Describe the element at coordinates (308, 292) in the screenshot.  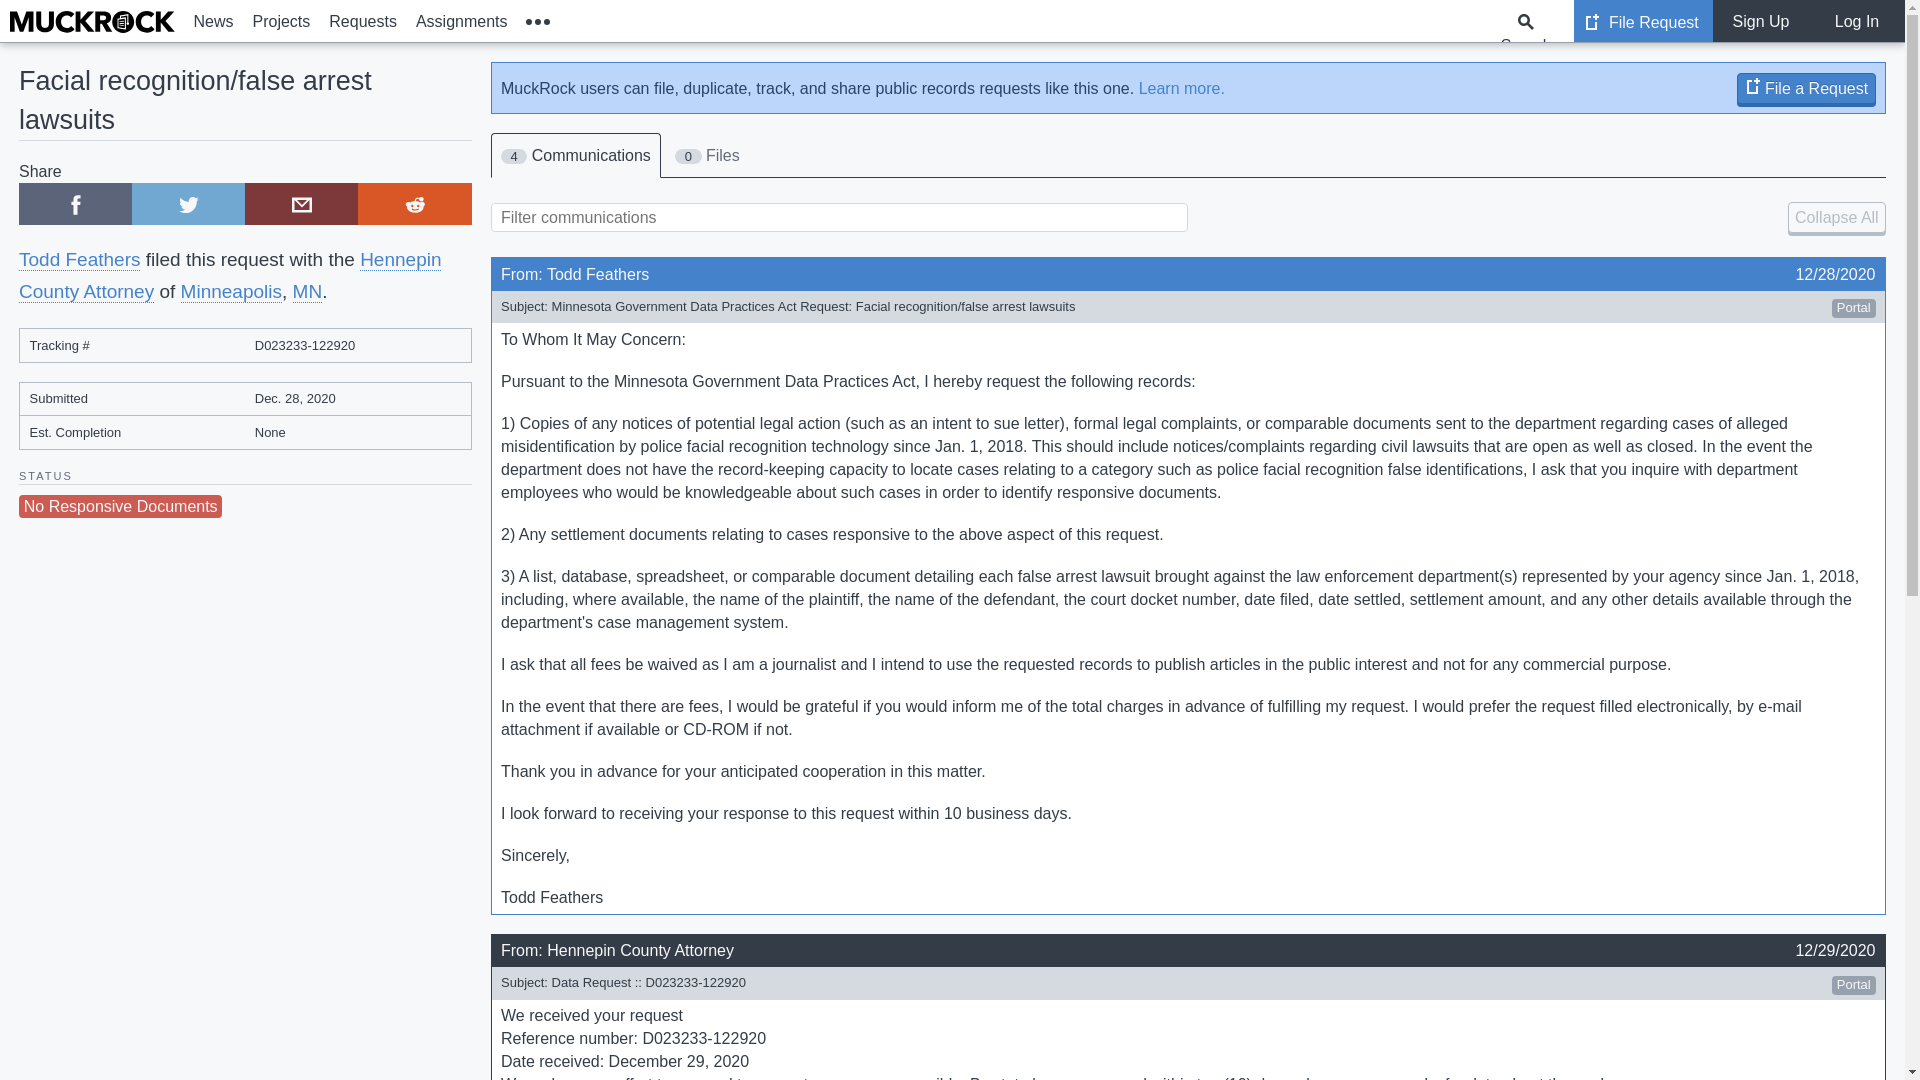
I see `MN` at that location.